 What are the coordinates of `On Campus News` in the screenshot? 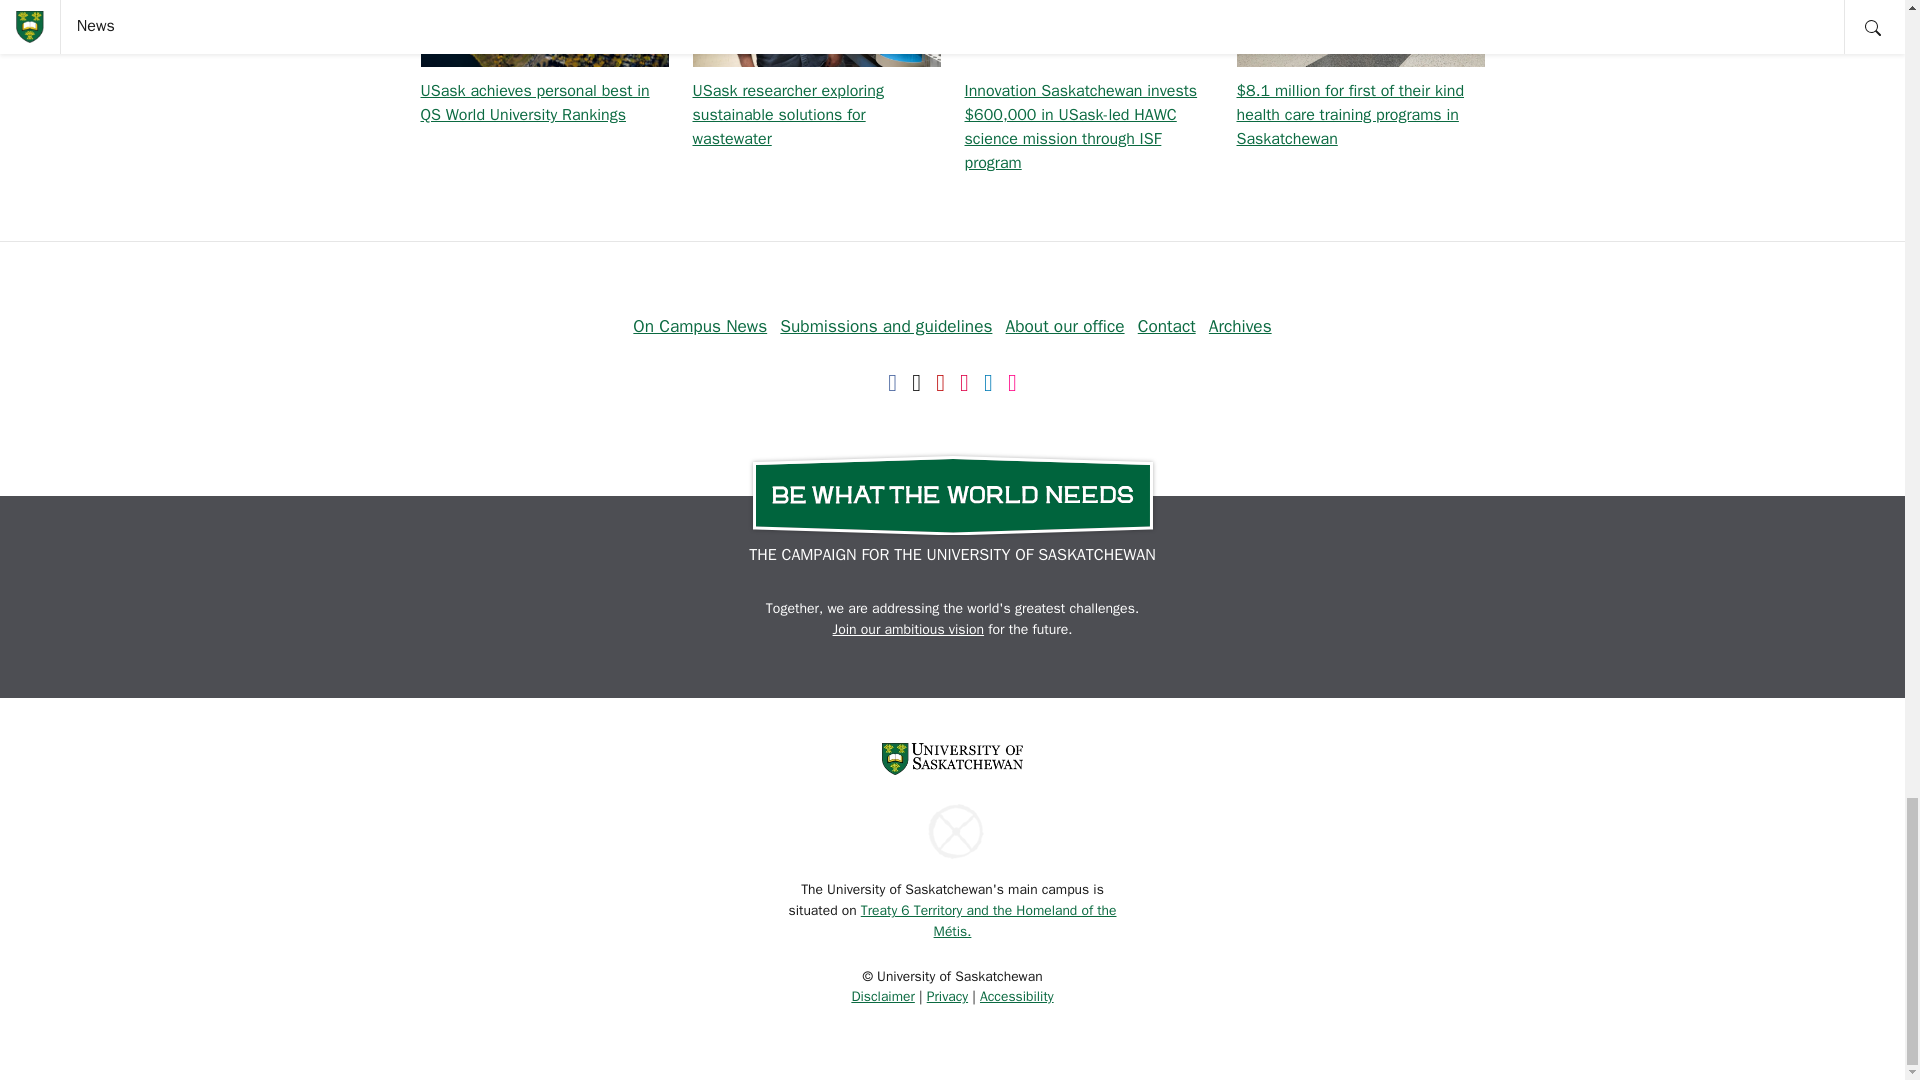 It's located at (700, 326).